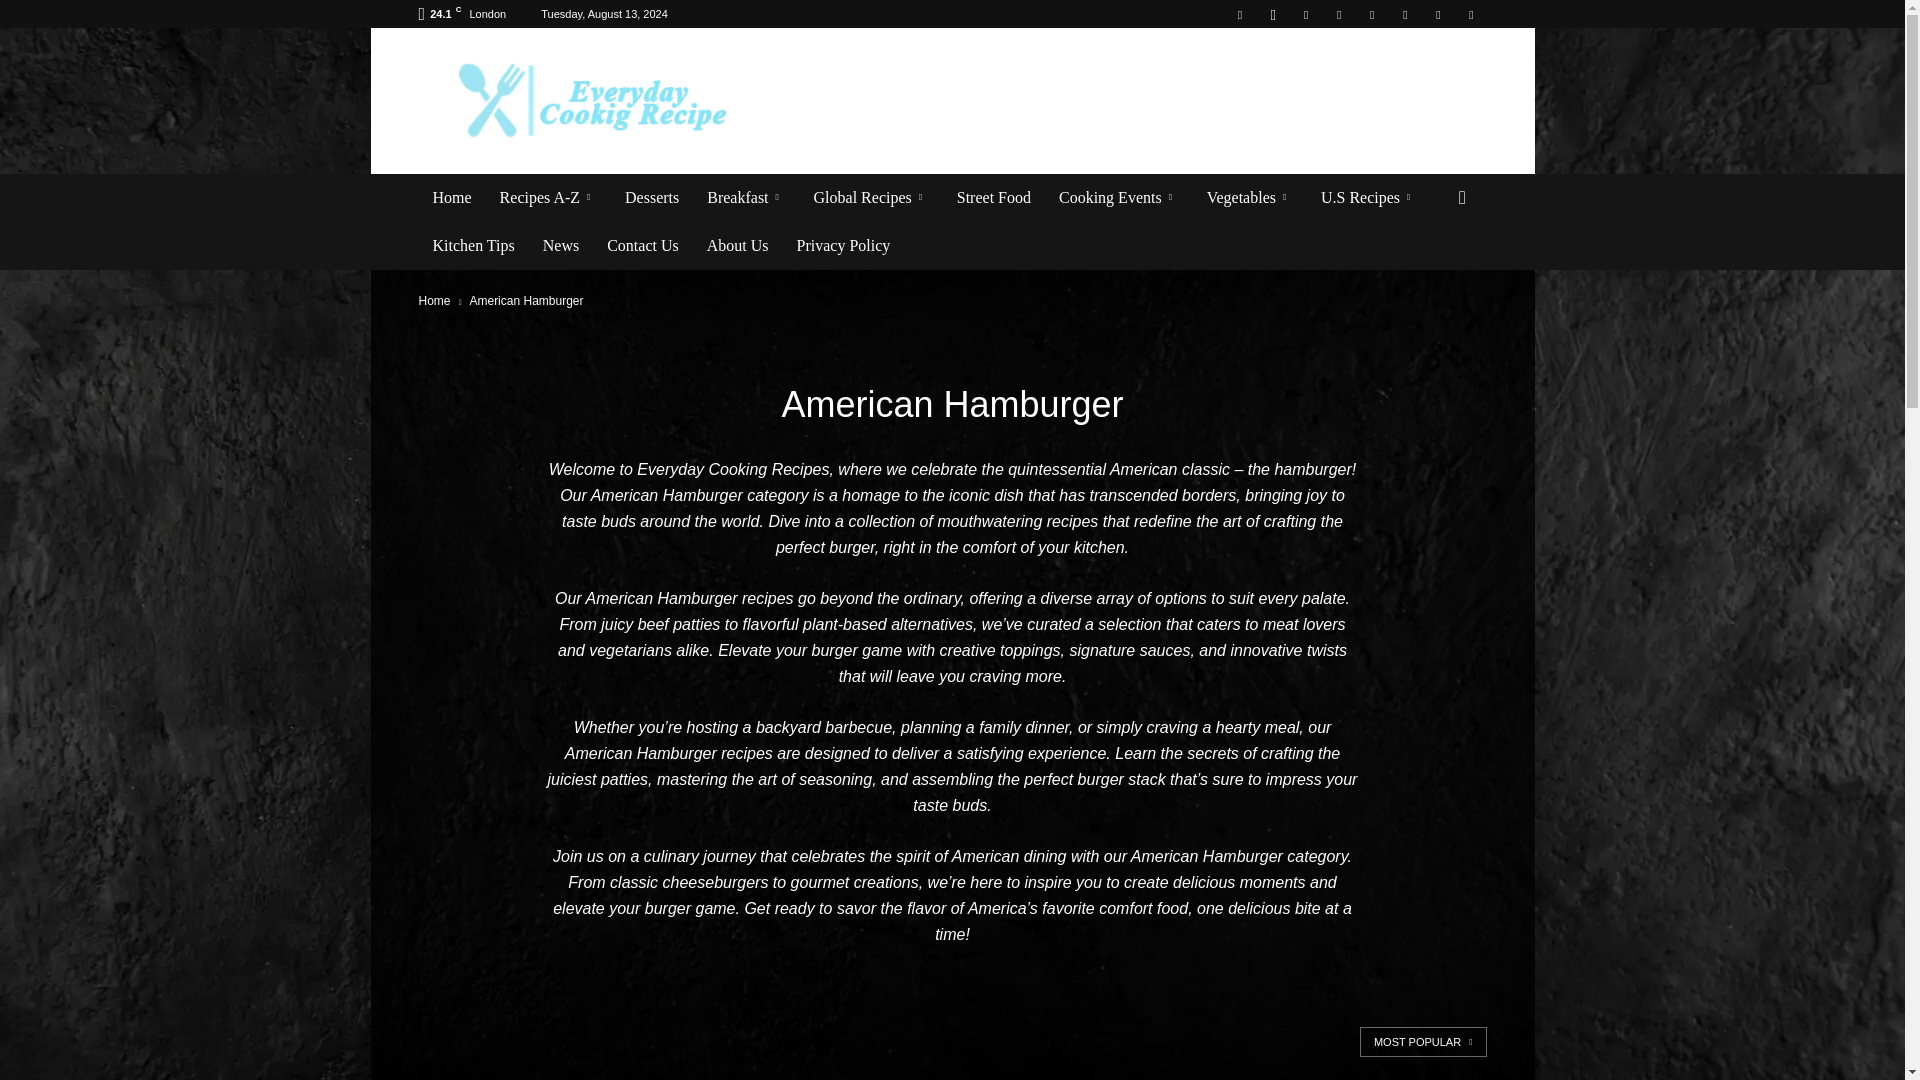 The width and height of the screenshot is (1920, 1080). I want to click on Linkedin, so click(1305, 14).